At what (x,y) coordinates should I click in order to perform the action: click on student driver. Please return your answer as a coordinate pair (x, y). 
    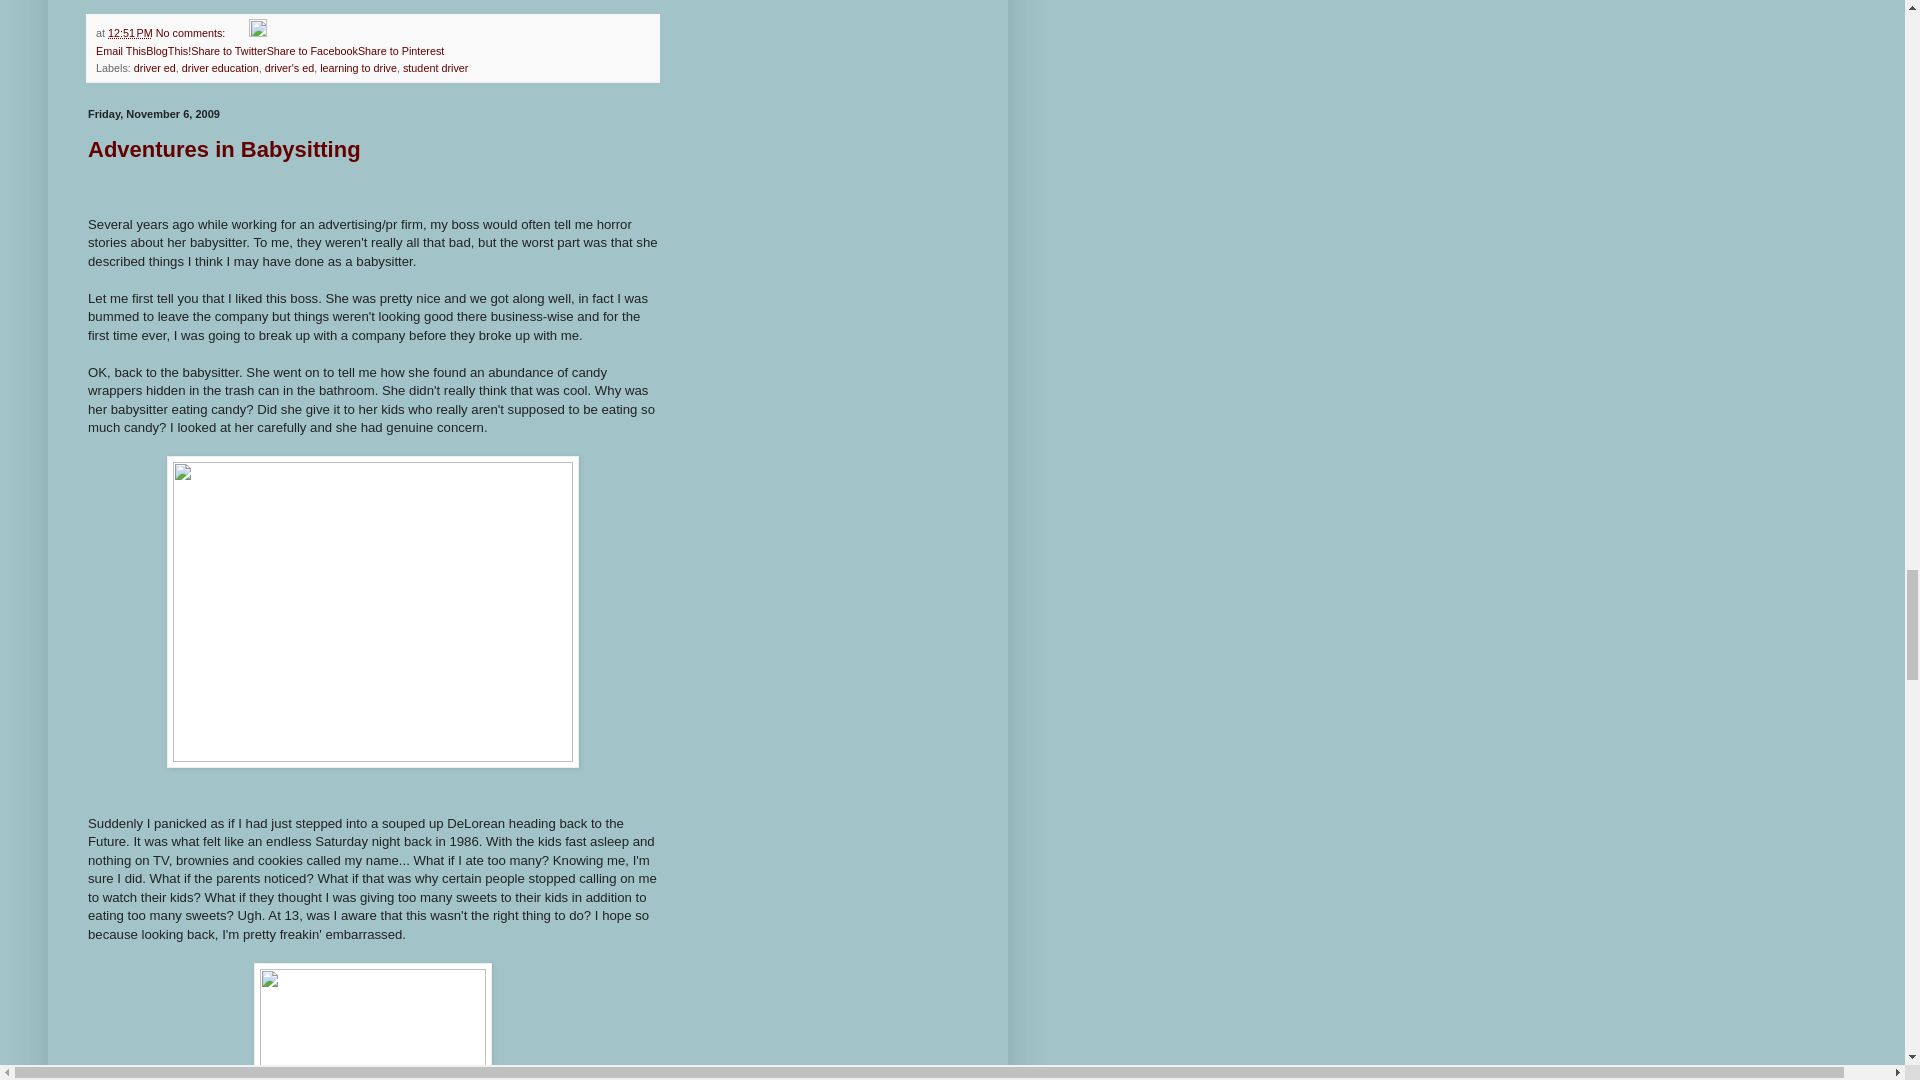
    Looking at the image, I should click on (436, 68).